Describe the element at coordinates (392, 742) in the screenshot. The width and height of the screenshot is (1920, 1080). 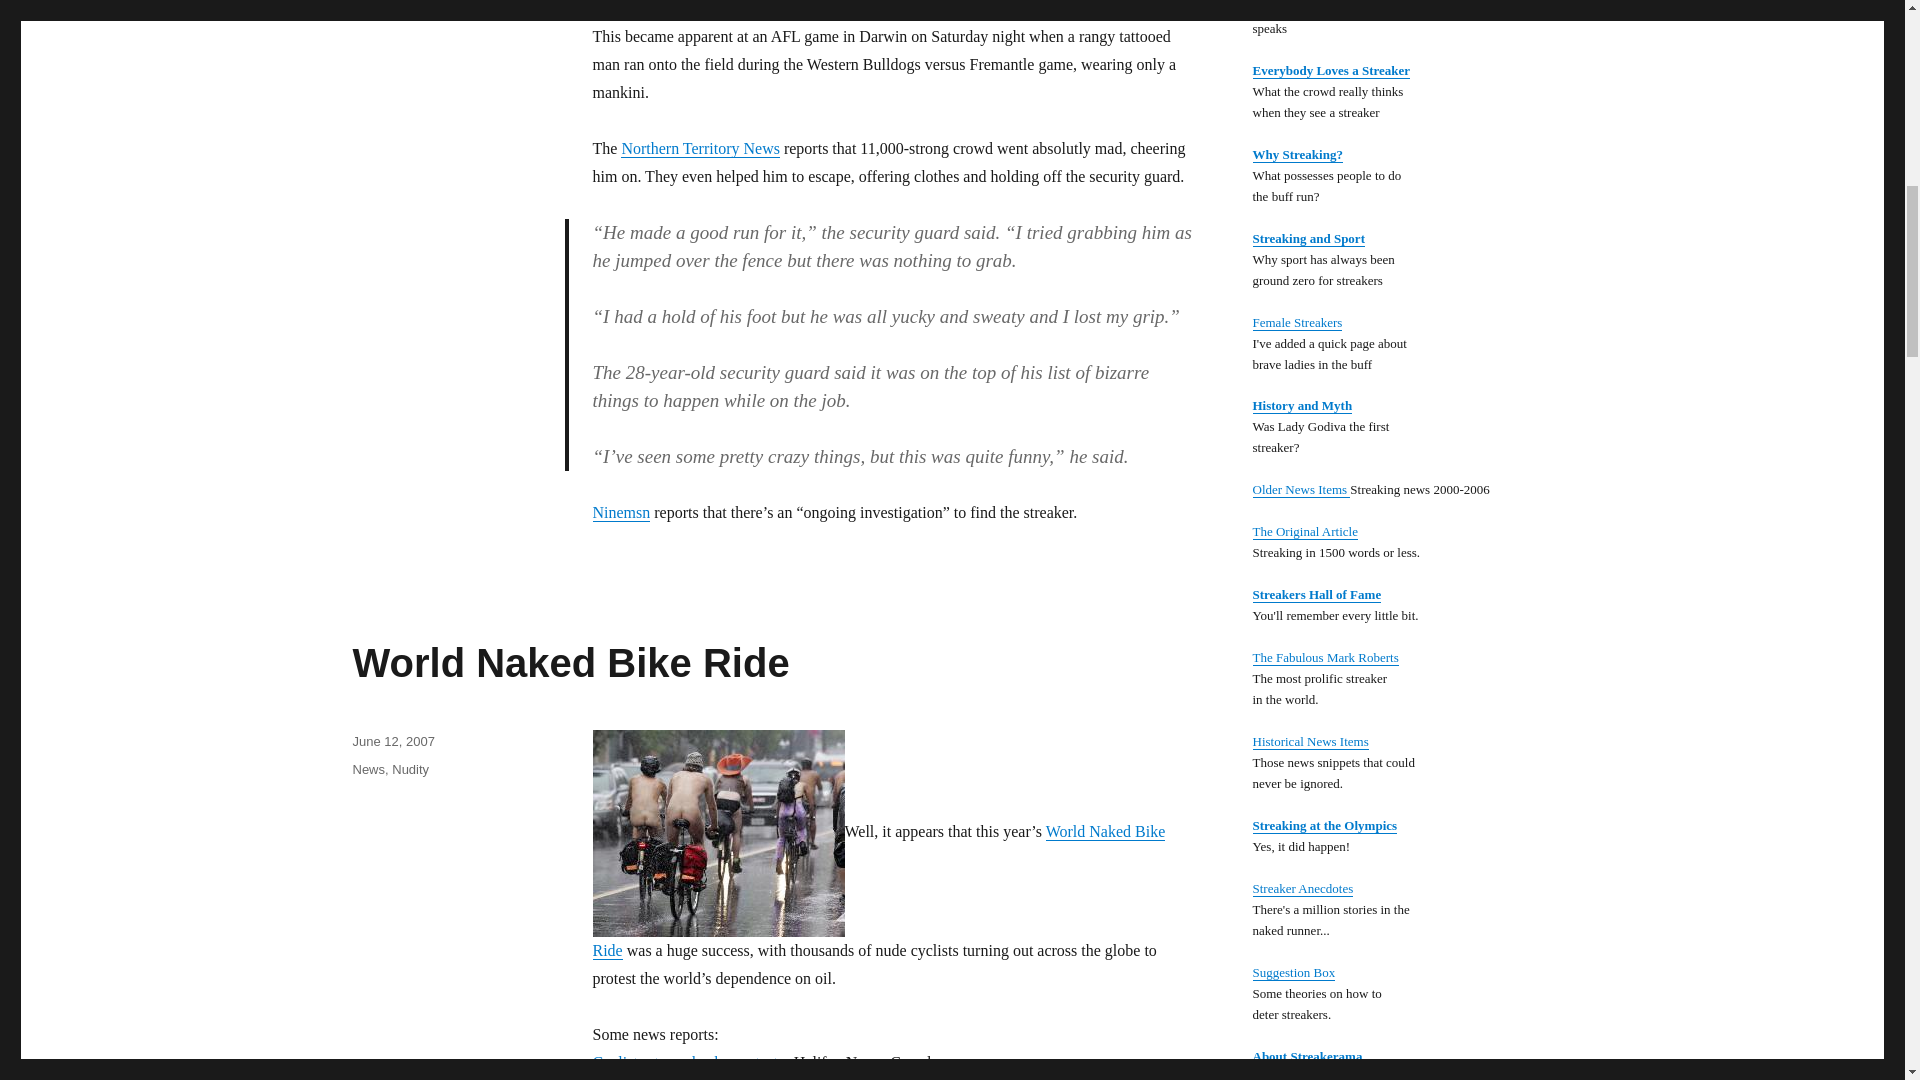
I see `June 12, 2007` at that location.